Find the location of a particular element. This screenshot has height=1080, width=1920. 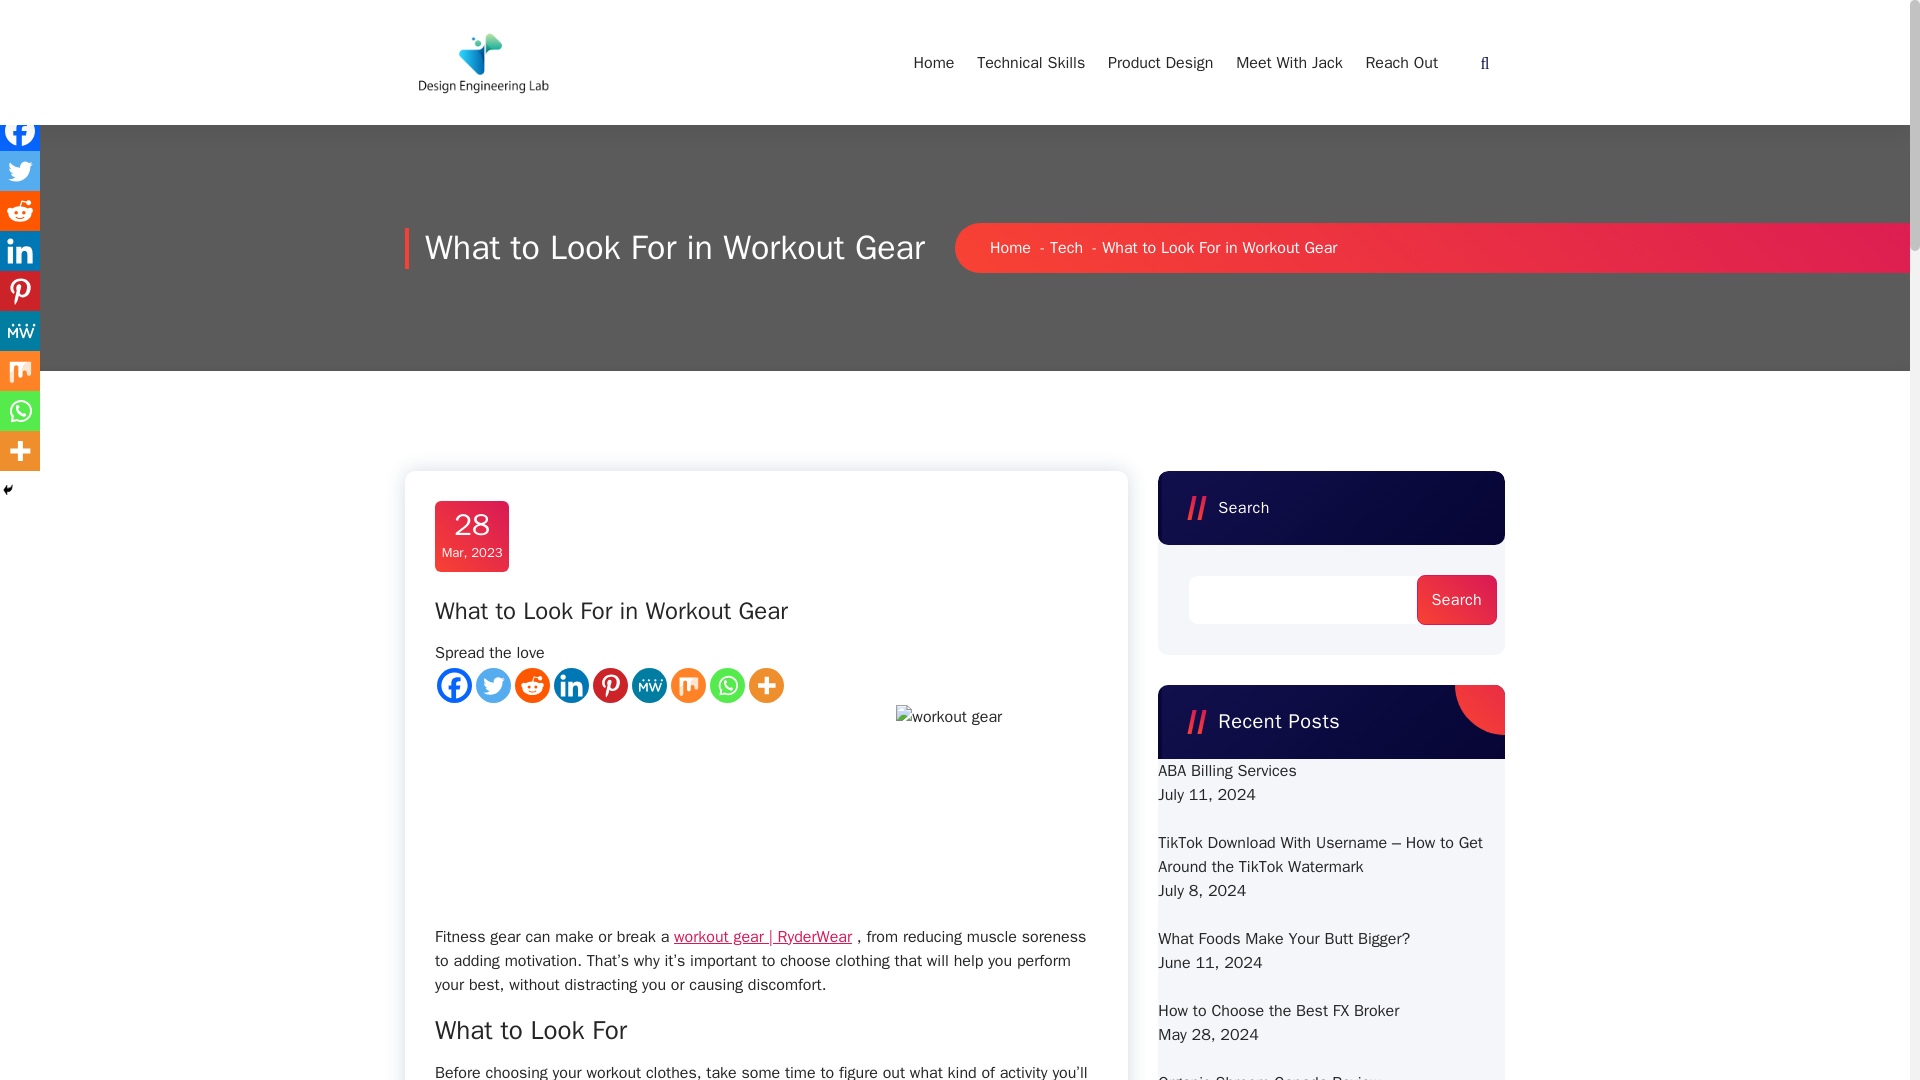

Product Design is located at coordinates (1160, 63).